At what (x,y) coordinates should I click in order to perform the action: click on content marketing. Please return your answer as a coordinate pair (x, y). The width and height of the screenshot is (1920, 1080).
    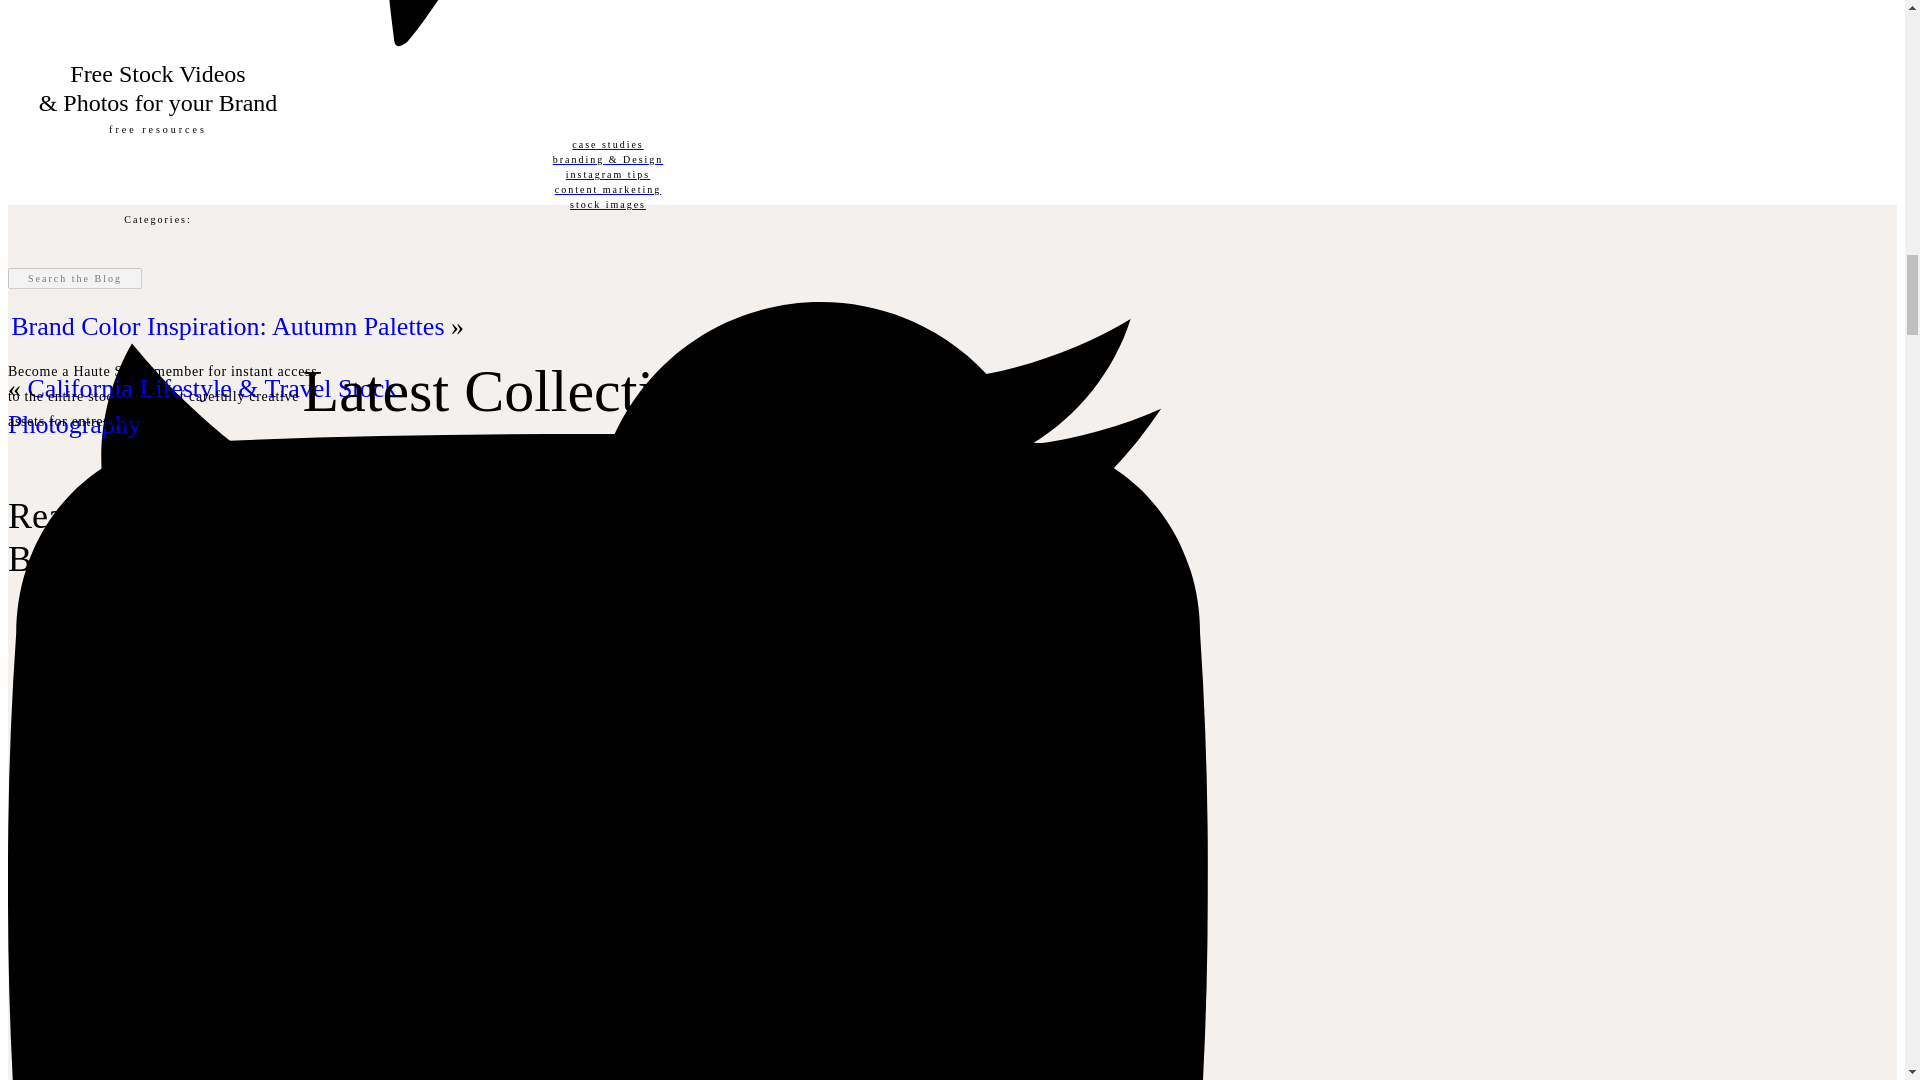
    Looking at the image, I should click on (607, 189).